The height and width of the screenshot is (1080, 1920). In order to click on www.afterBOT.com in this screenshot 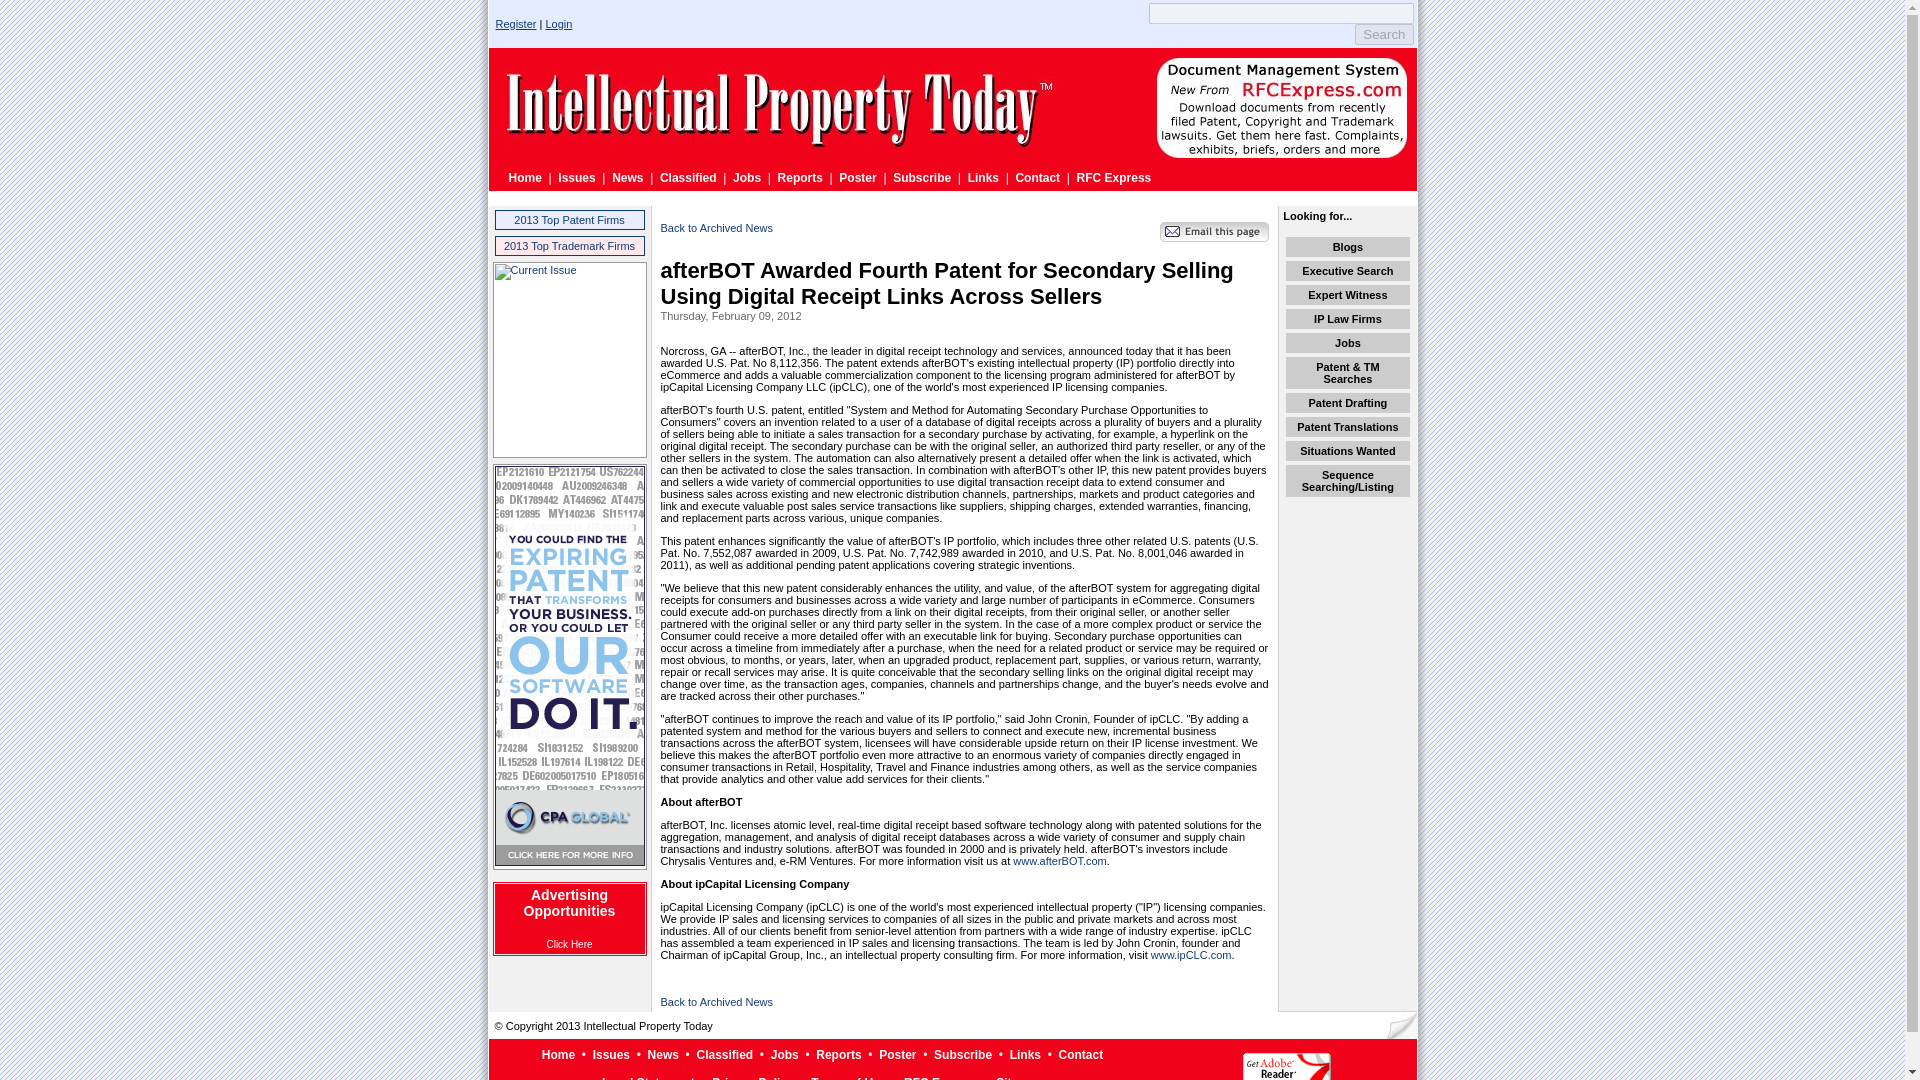, I will do `click(1060, 861)`.